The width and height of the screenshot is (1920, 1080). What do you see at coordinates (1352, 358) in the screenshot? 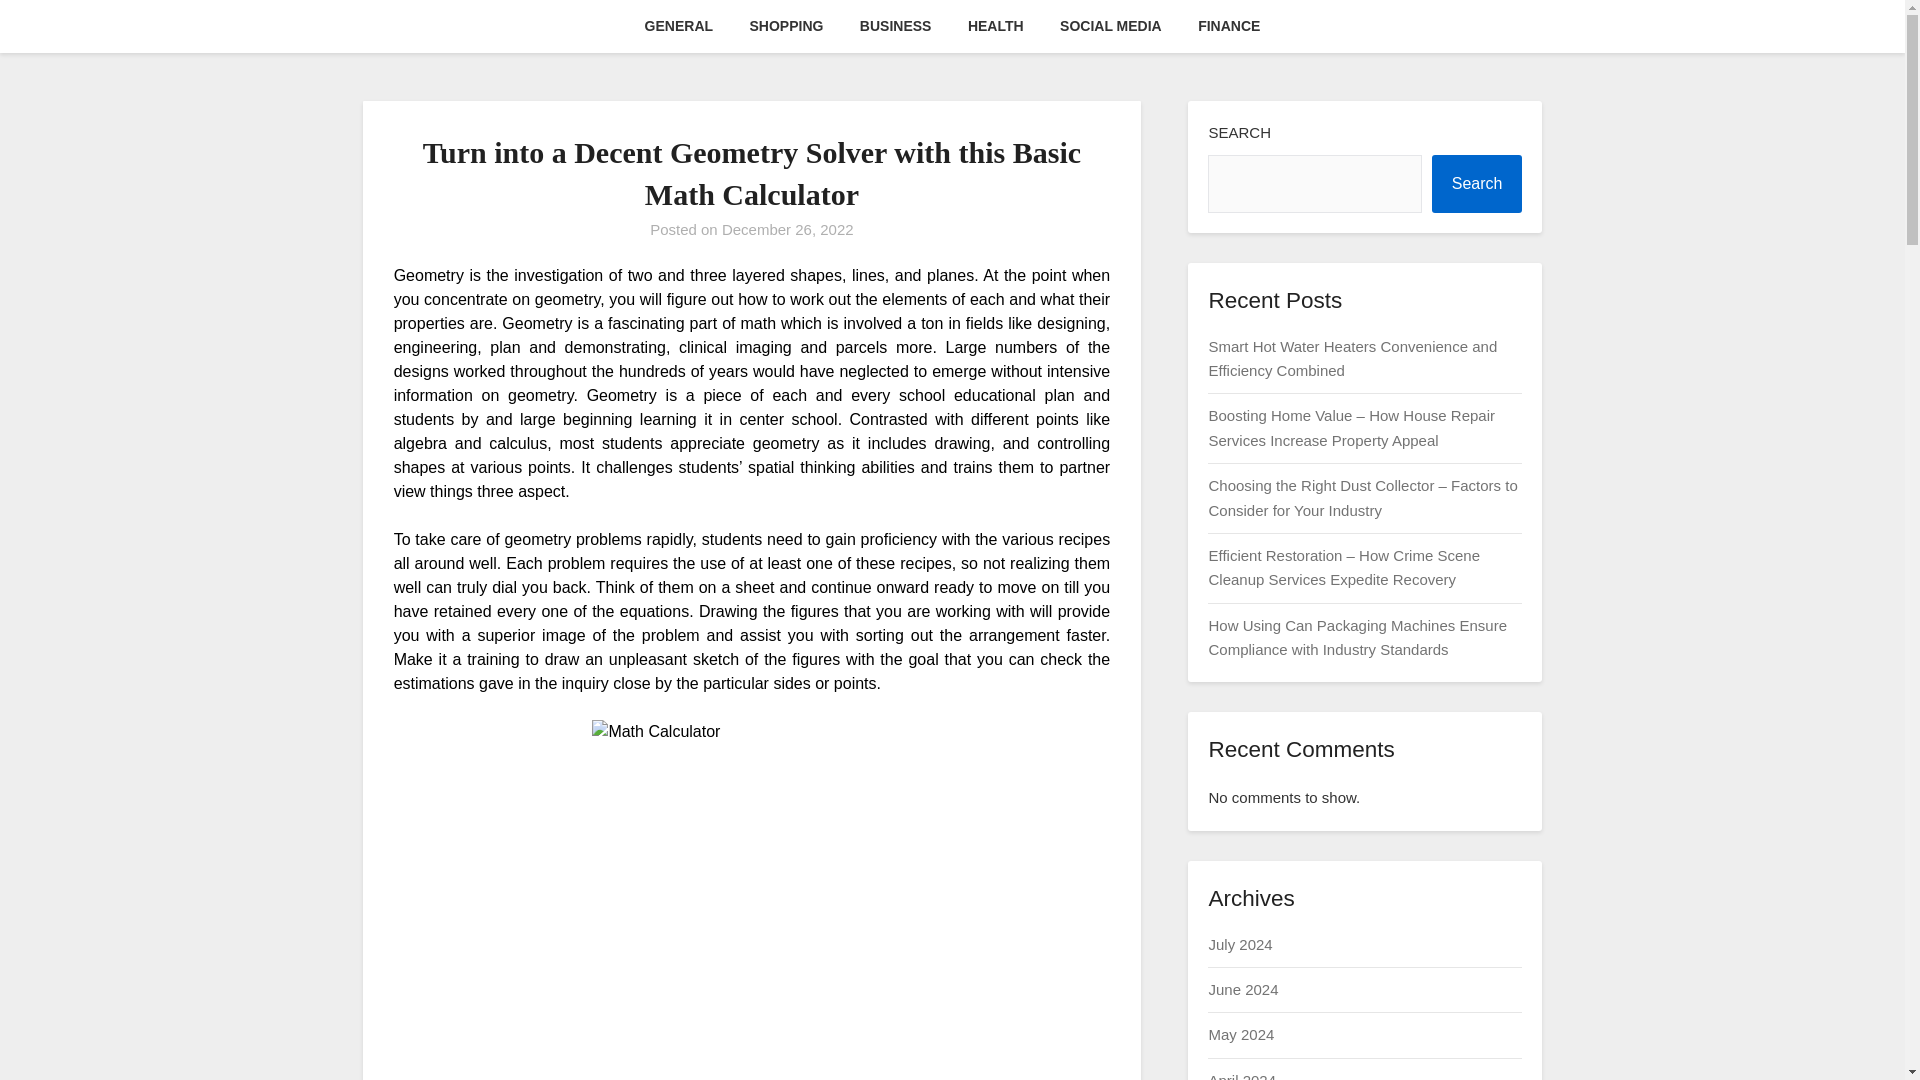
I see `Smart Hot Water Heaters Convenience and Efficiency Combined` at bounding box center [1352, 358].